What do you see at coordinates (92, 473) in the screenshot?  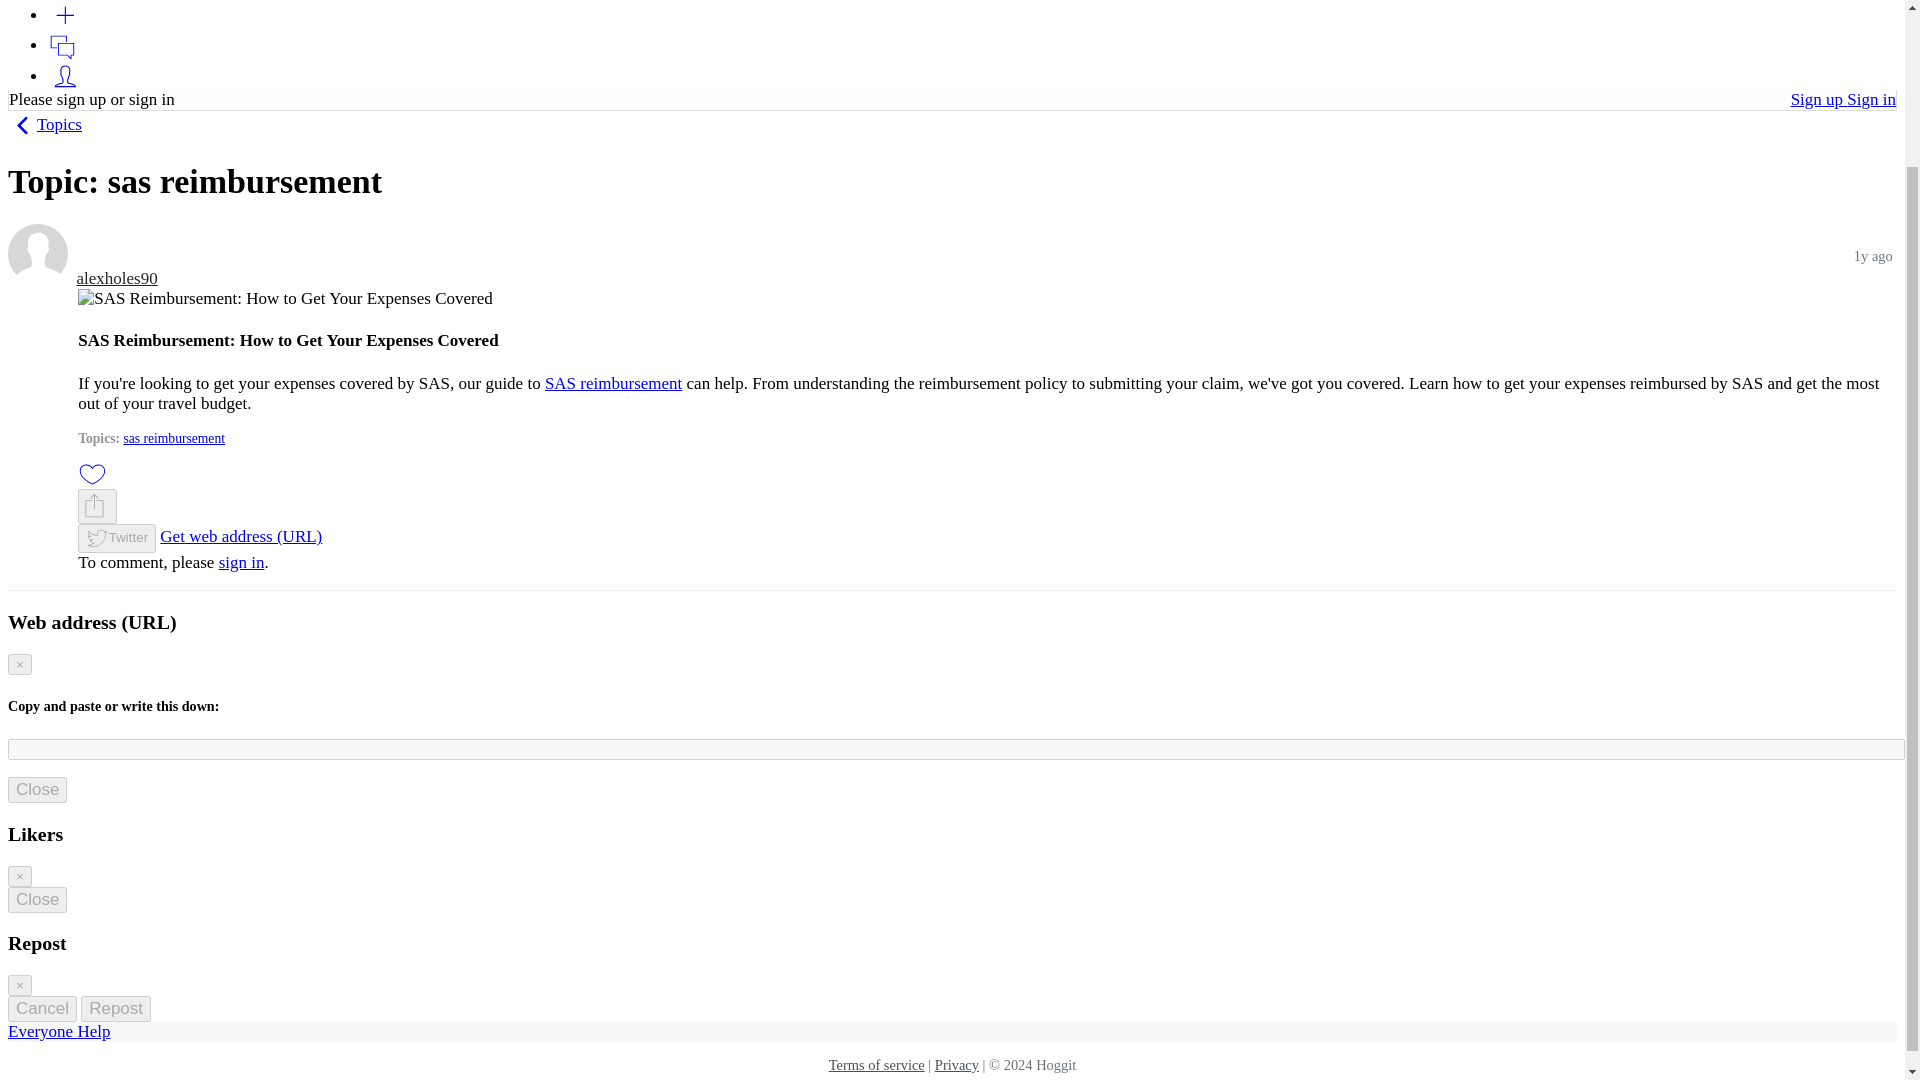 I see `Like` at bounding box center [92, 473].